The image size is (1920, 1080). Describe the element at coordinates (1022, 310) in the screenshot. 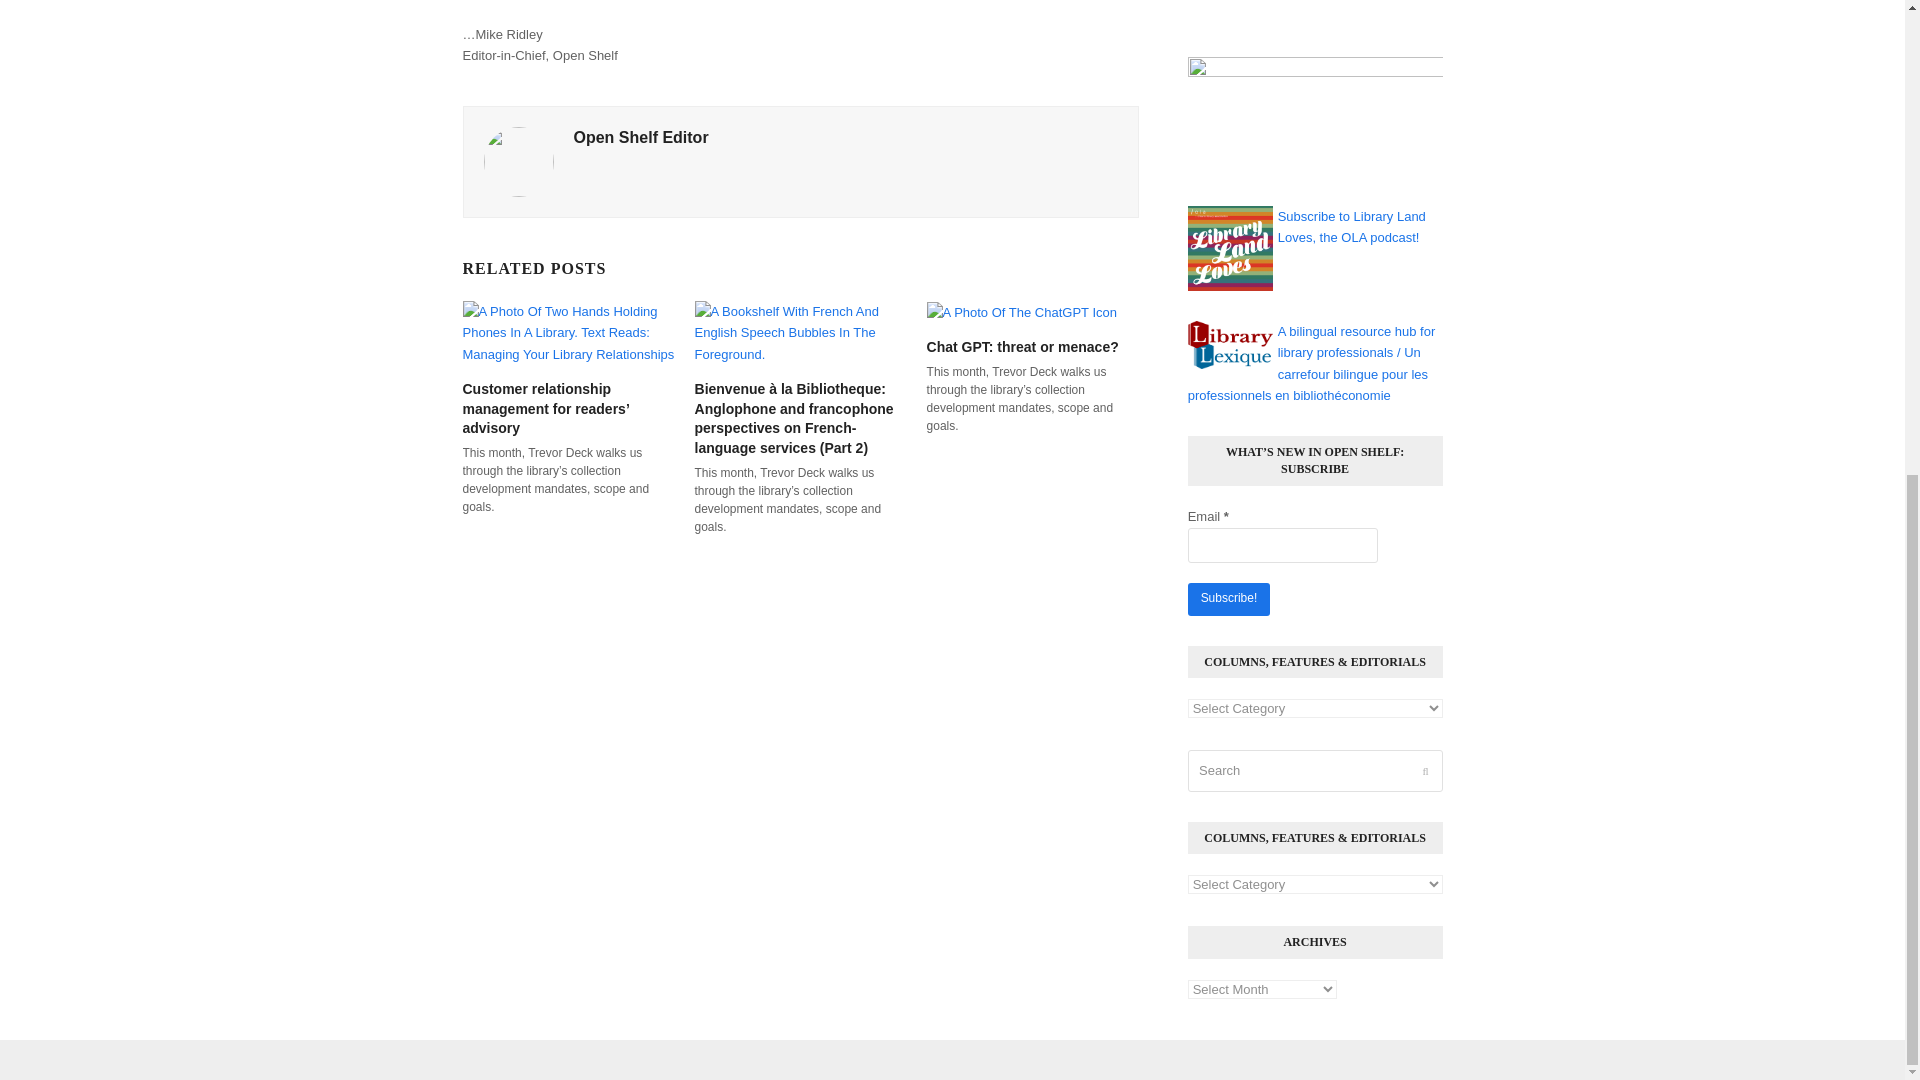

I see `Chat GPT: threat or menace?` at that location.